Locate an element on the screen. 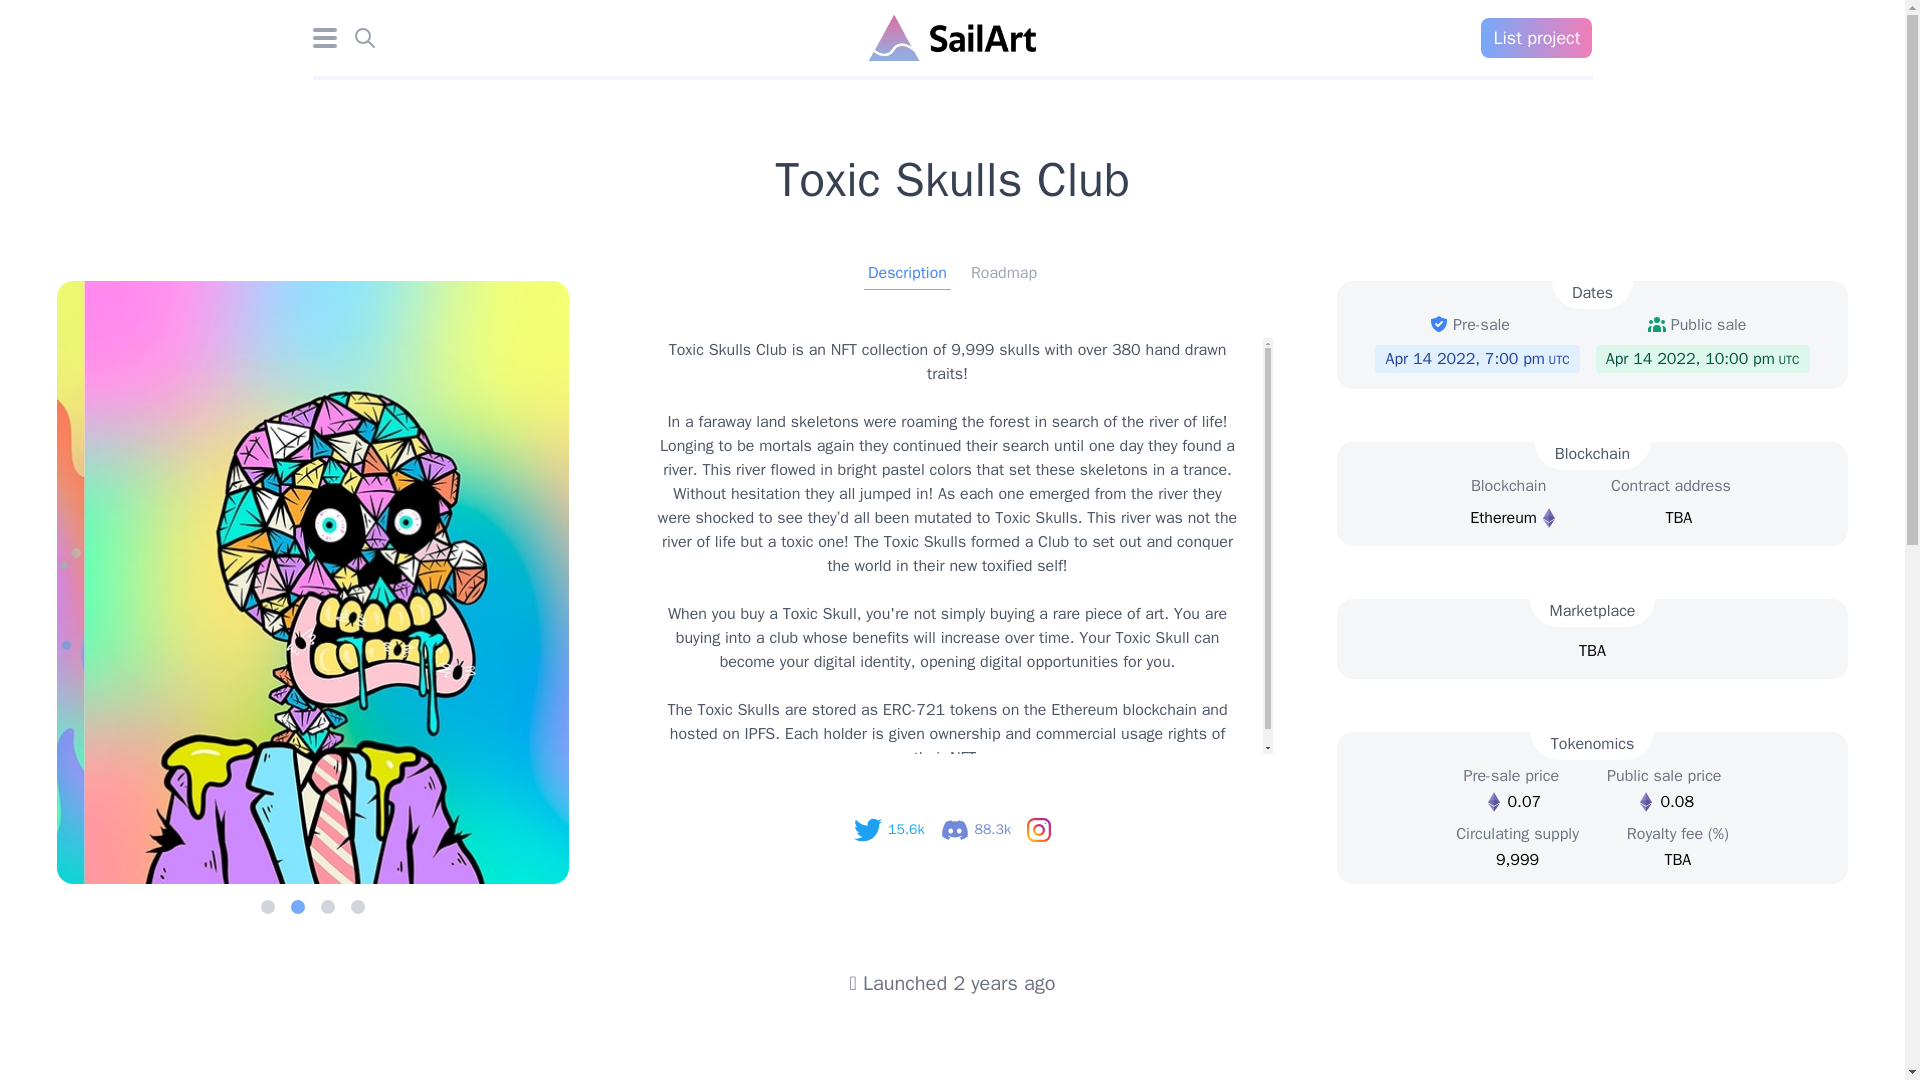 Image resolution: width=1920 pixels, height=1080 pixels. 15.6k is located at coordinates (888, 830).